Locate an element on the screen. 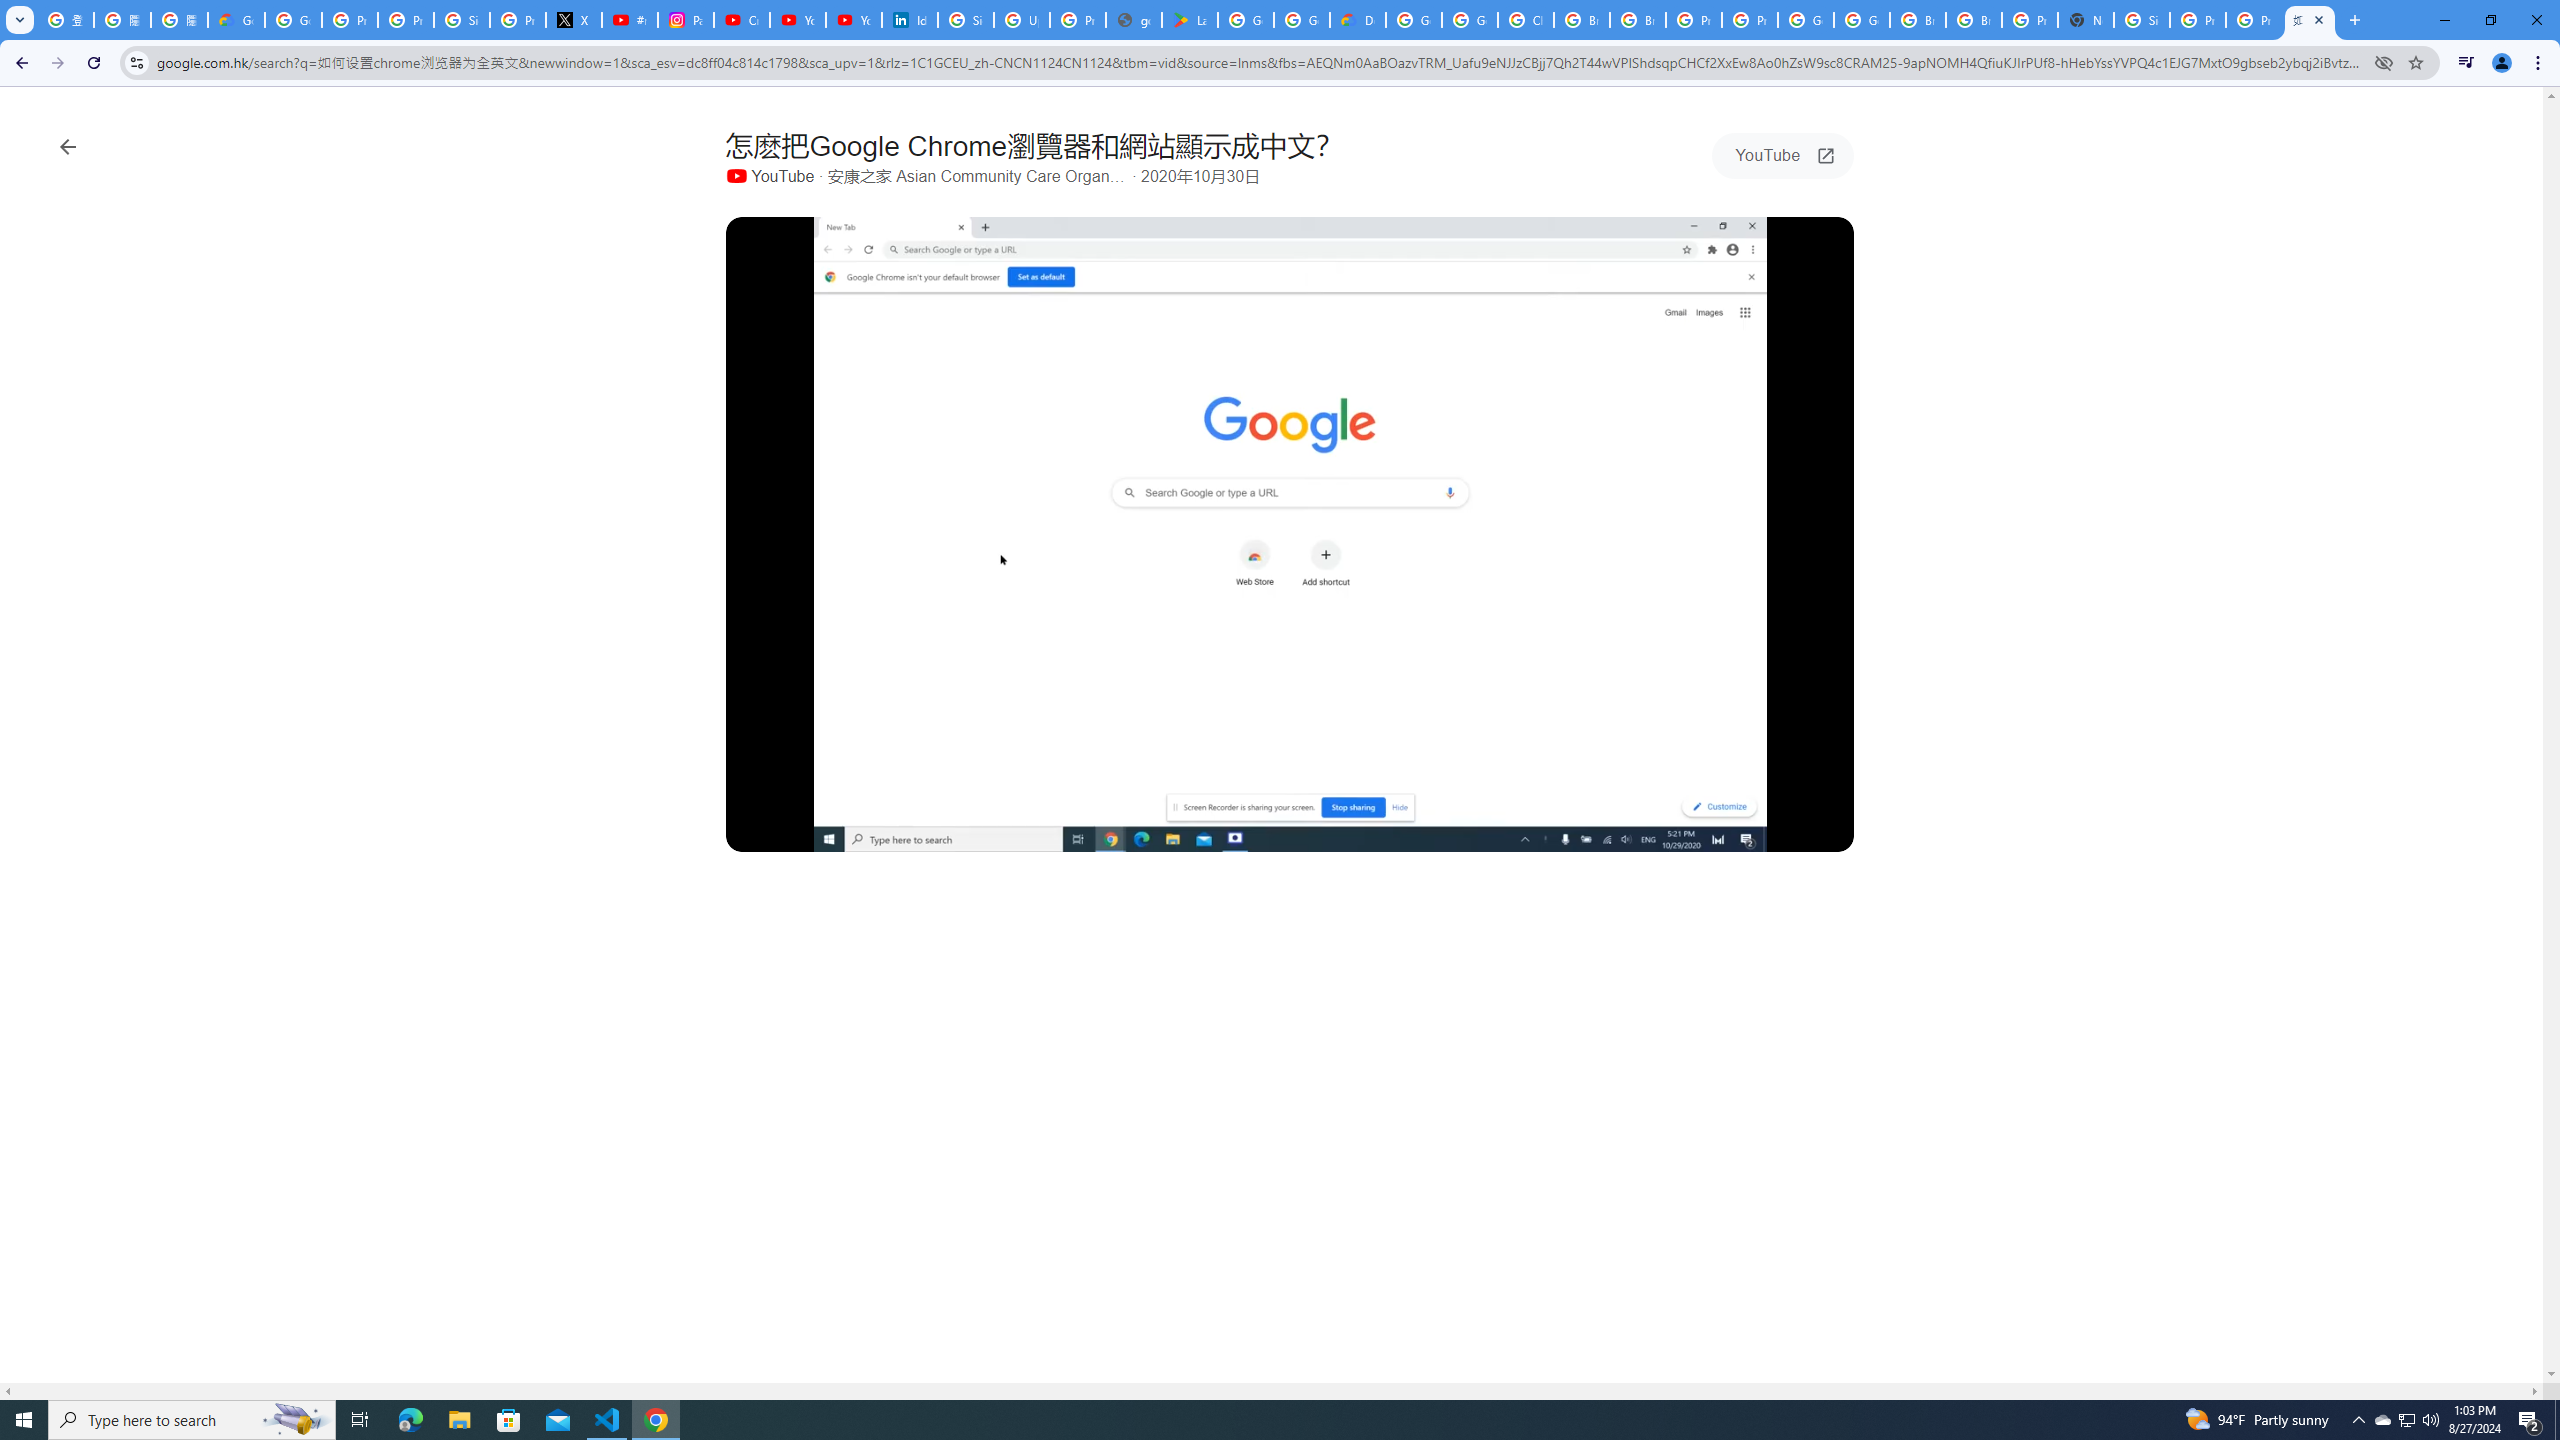 The width and height of the screenshot is (2560, 1440). Sign in - Google Accounts is located at coordinates (966, 20).